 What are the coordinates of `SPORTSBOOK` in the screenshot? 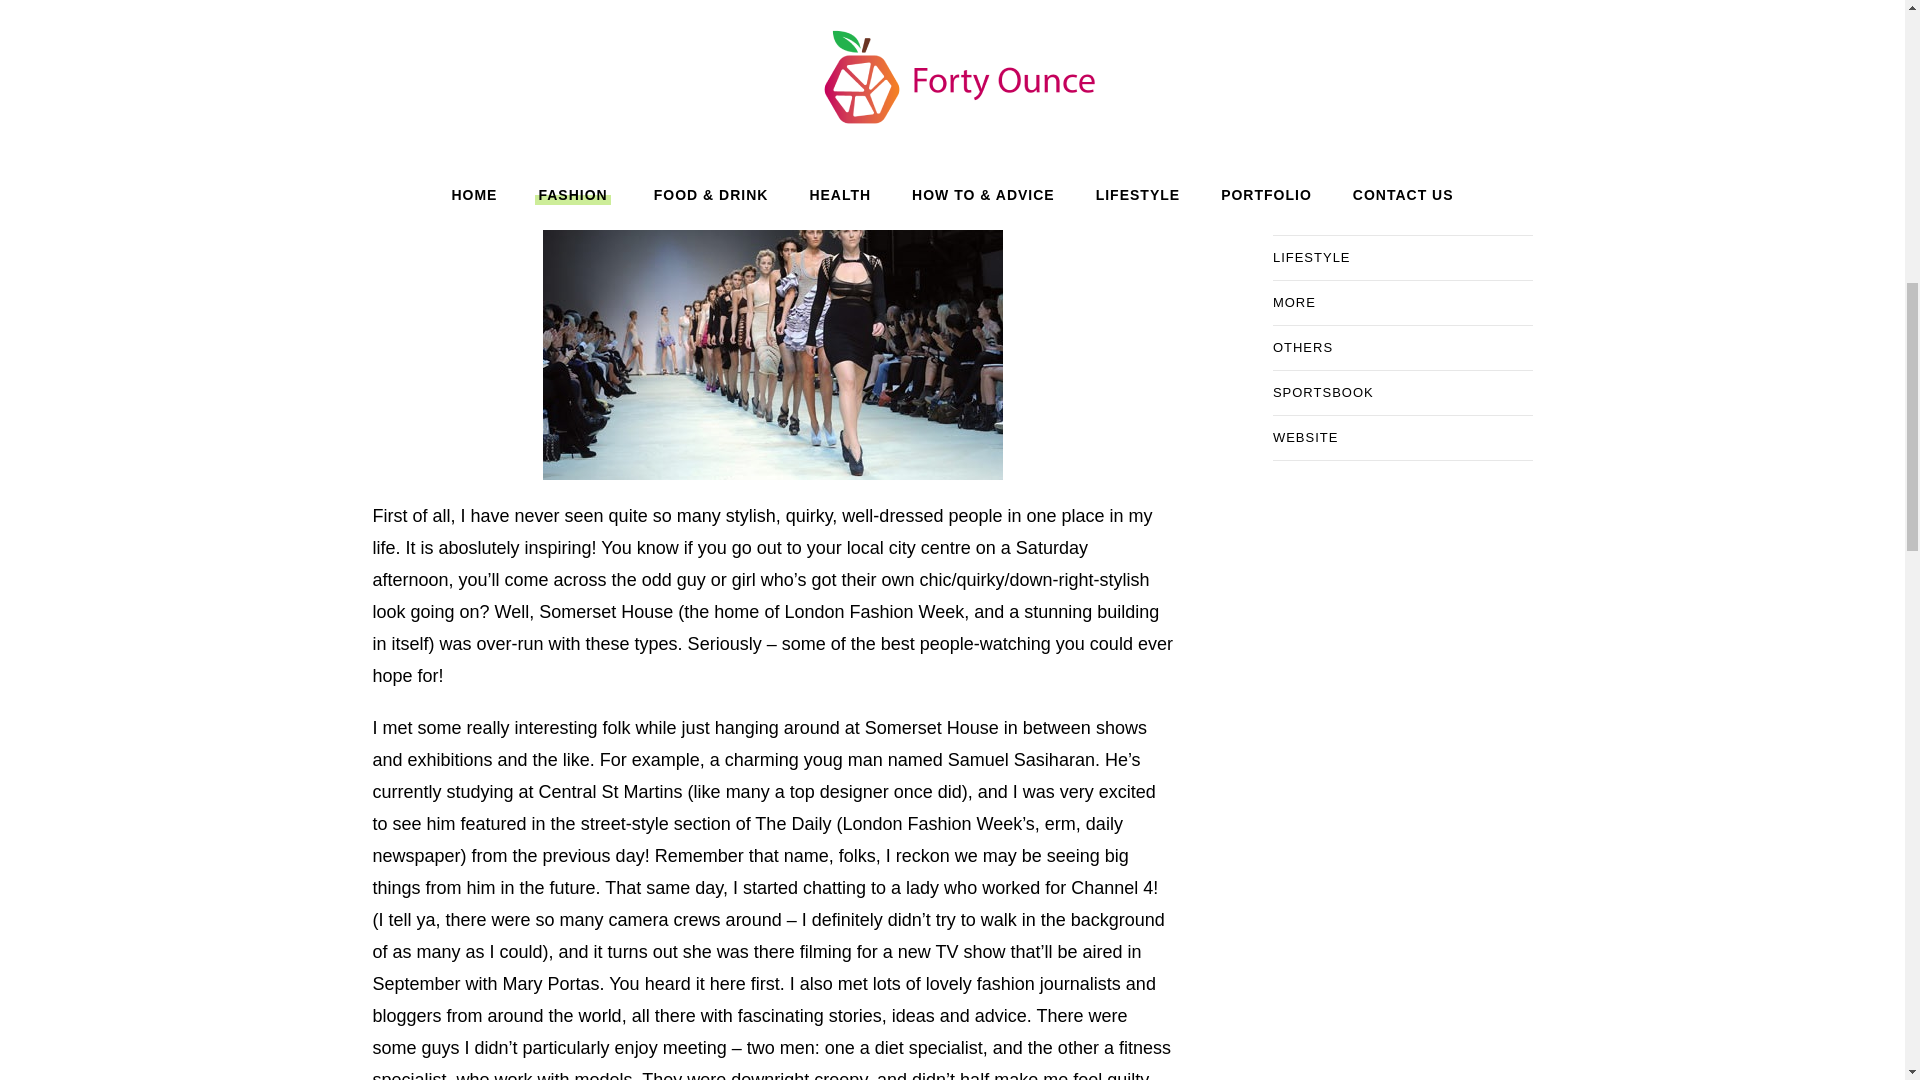 It's located at (1323, 392).